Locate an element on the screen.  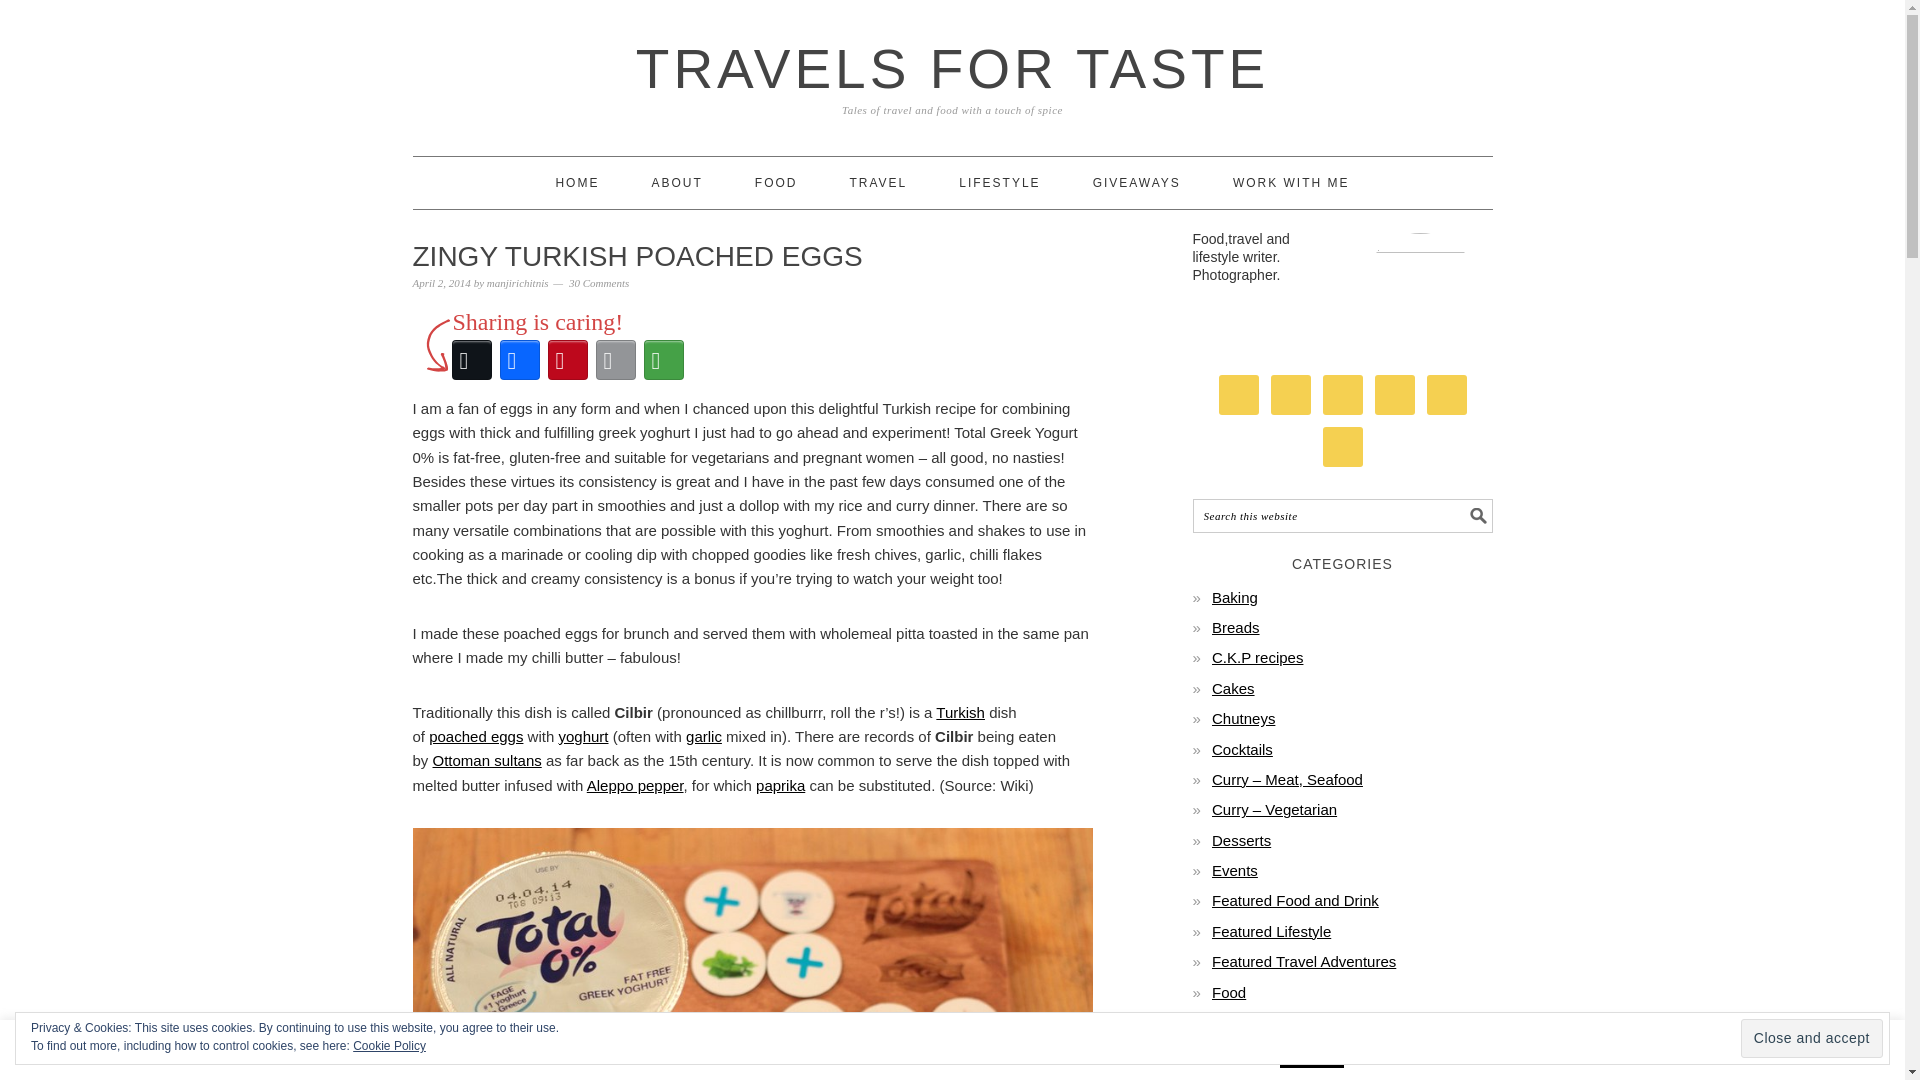
Yogurt is located at coordinates (583, 736).